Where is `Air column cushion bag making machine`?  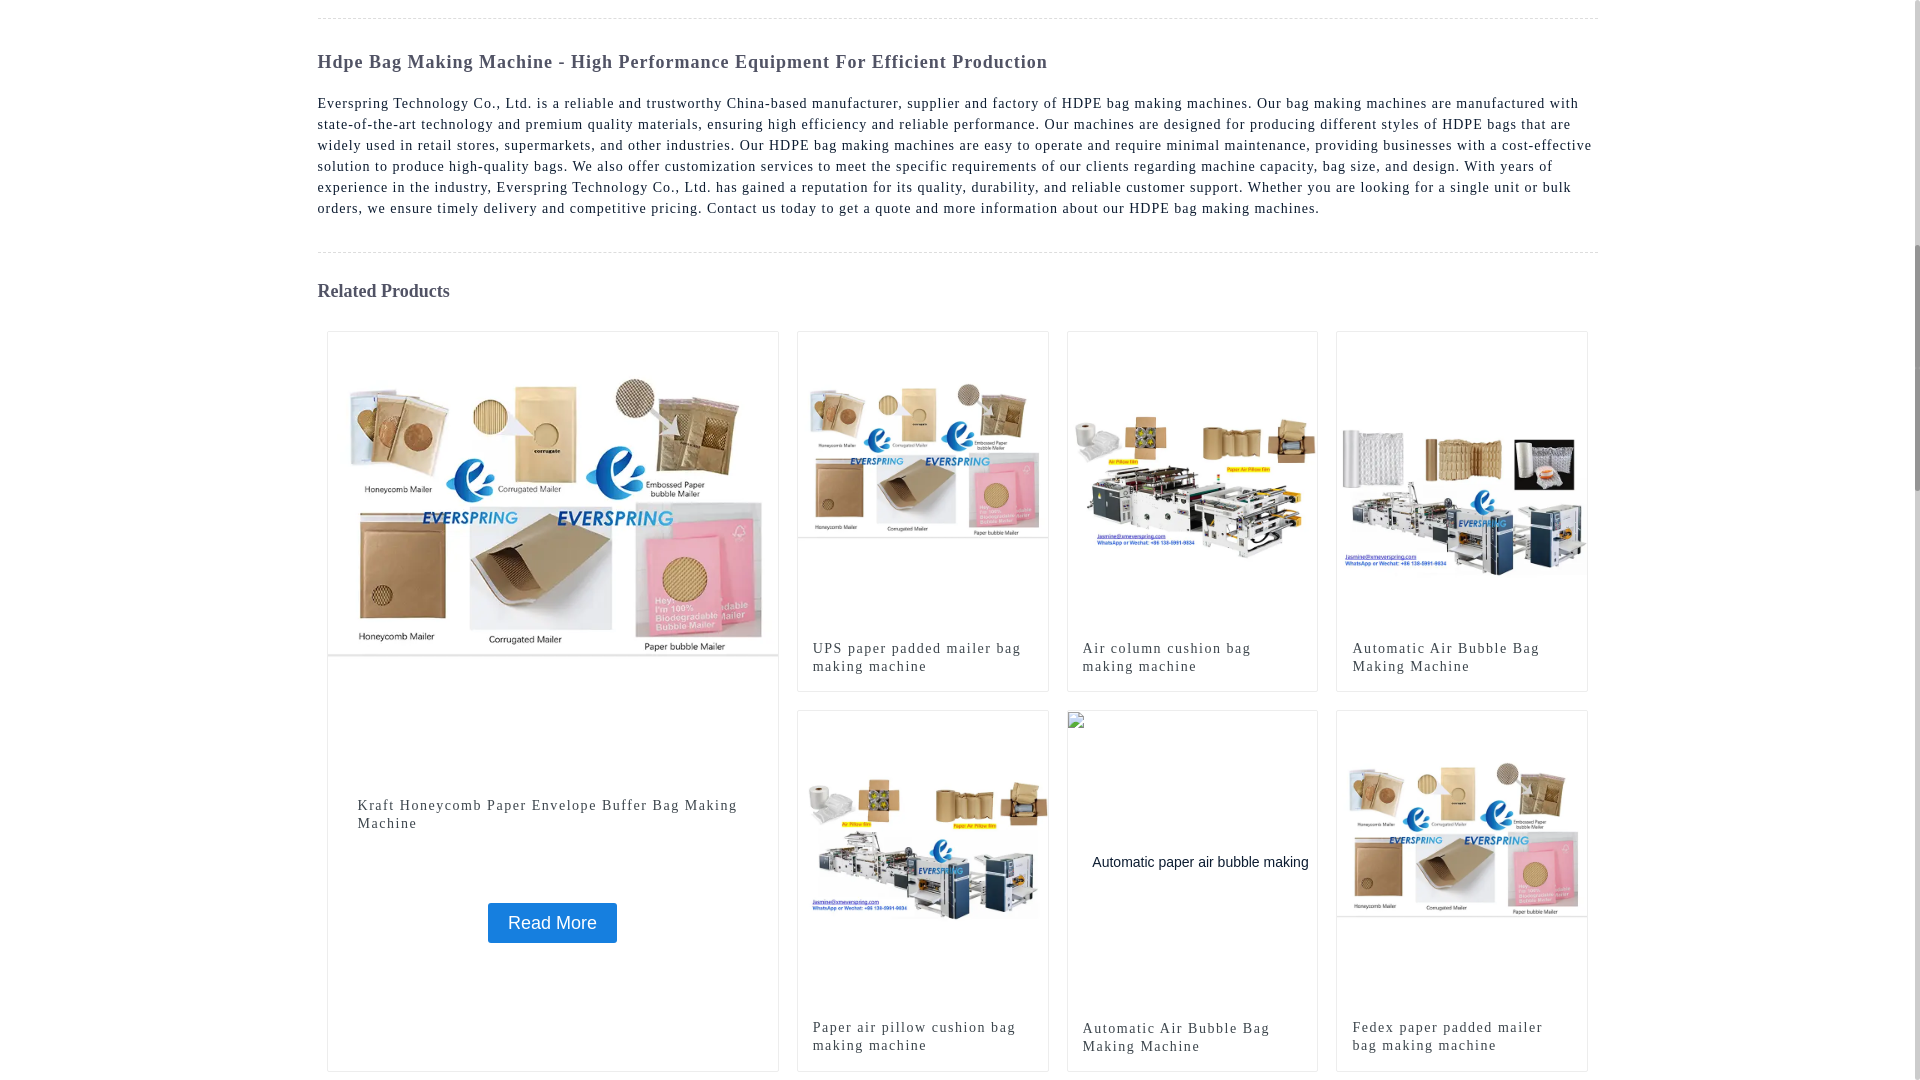
Air column cushion bag making machine is located at coordinates (1192, 658).